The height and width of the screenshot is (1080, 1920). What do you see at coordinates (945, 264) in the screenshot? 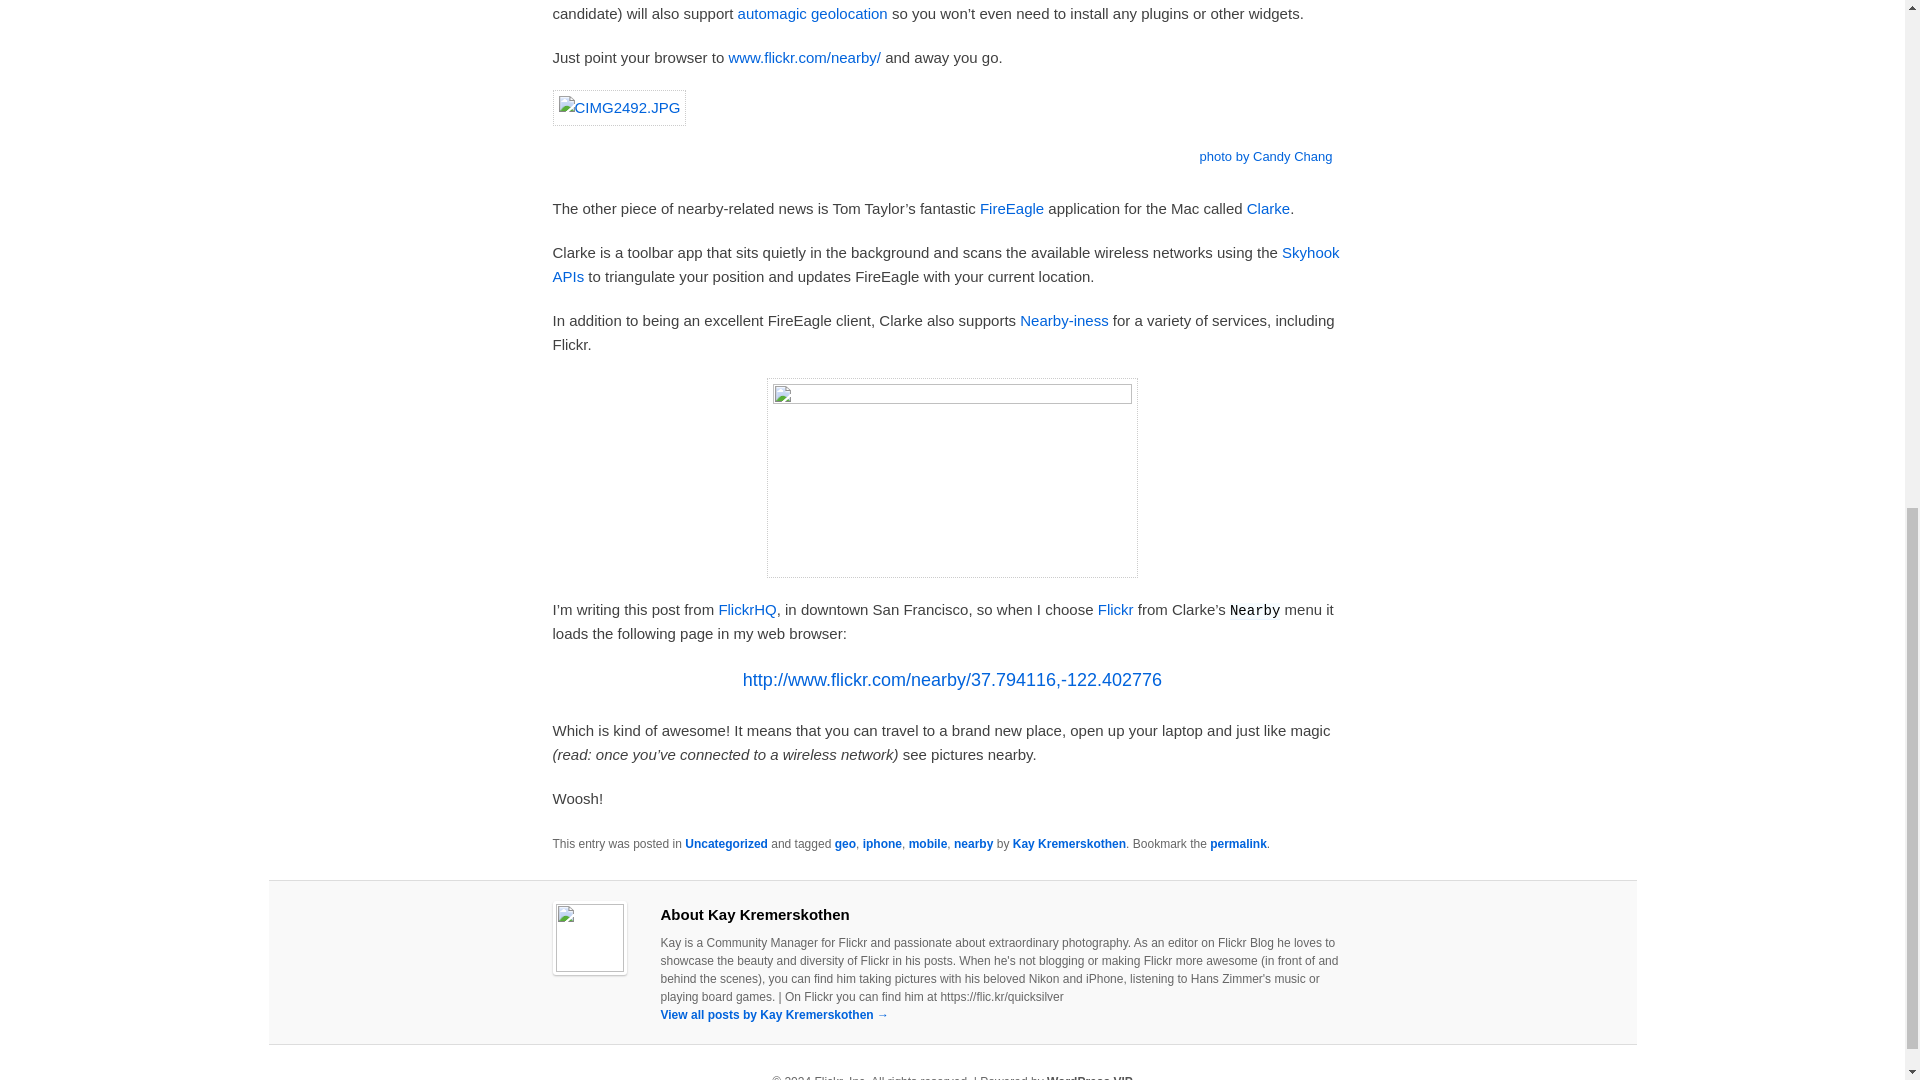
I see `Skyhook APIs` at bounding box center [945, 264].